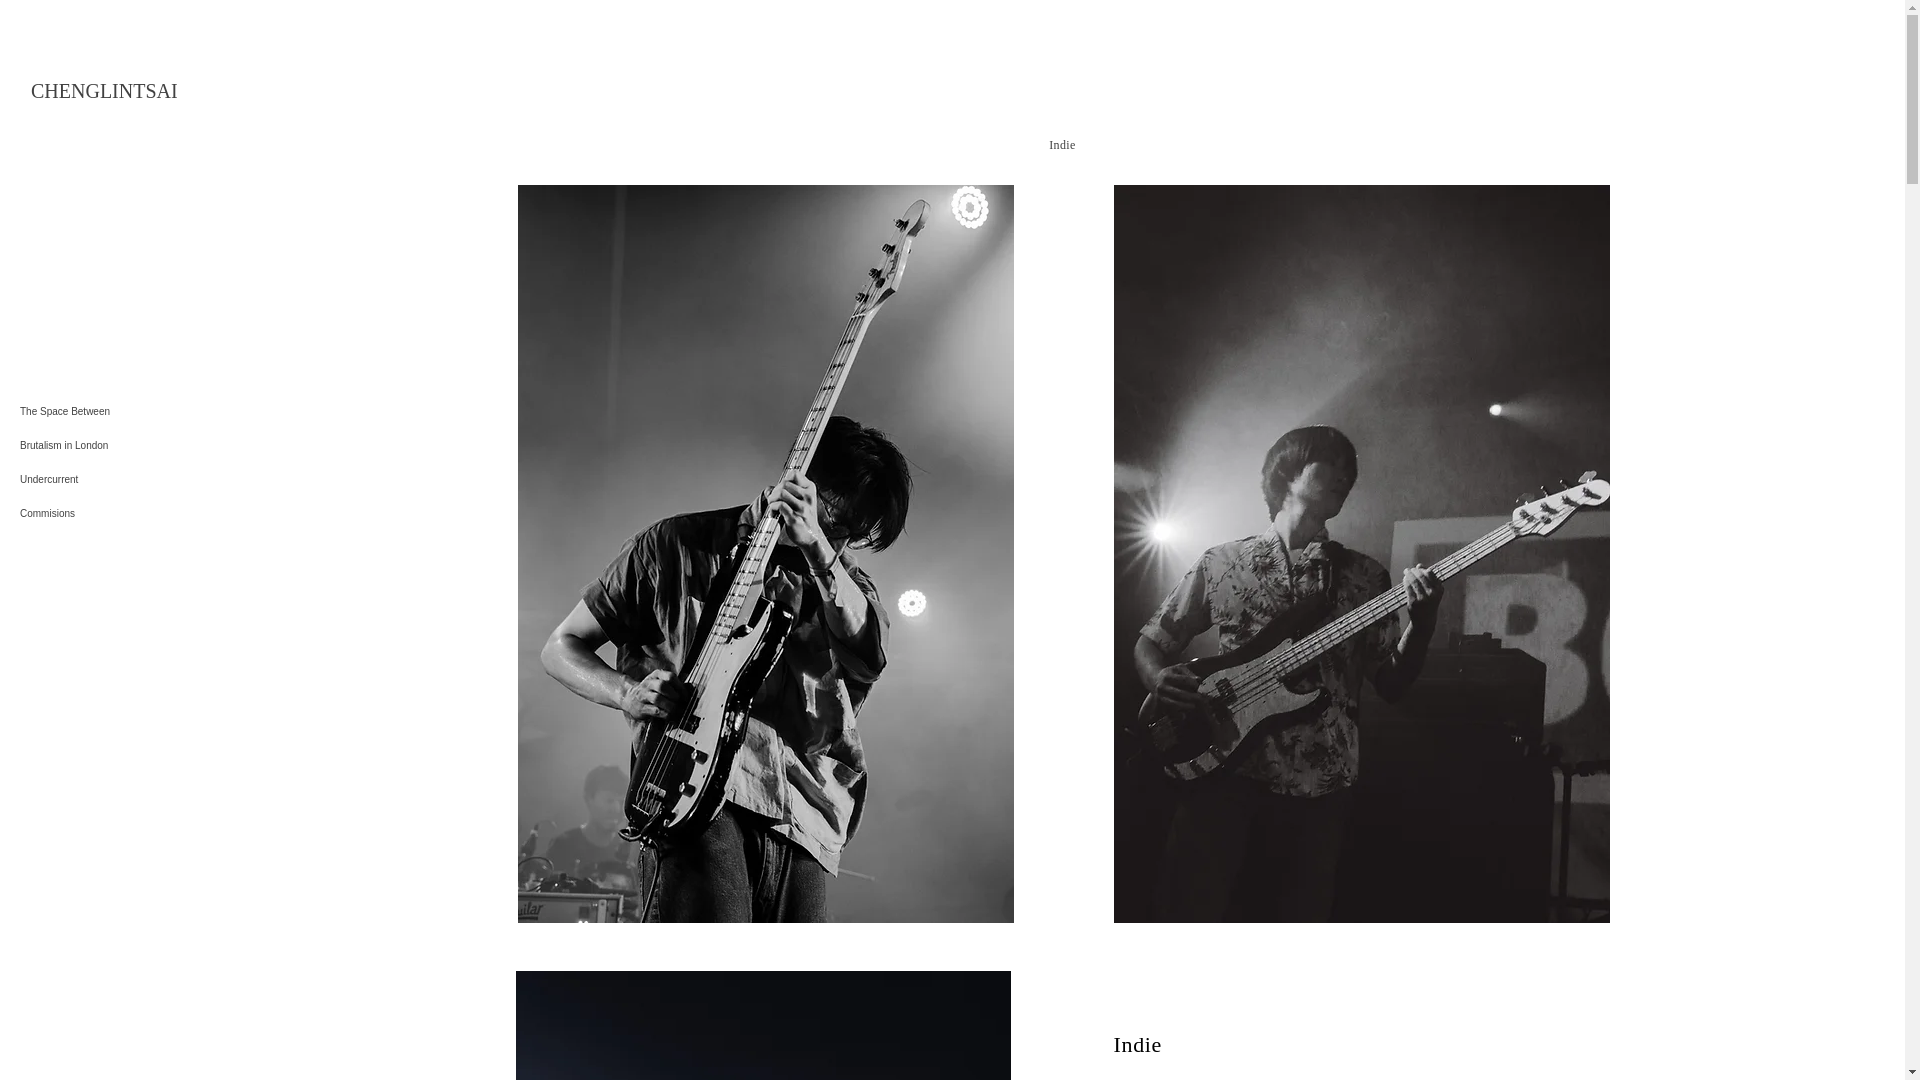 The image size is (1920, 1080). I want to click on CHENGLINTSAI, so click(104, 90).